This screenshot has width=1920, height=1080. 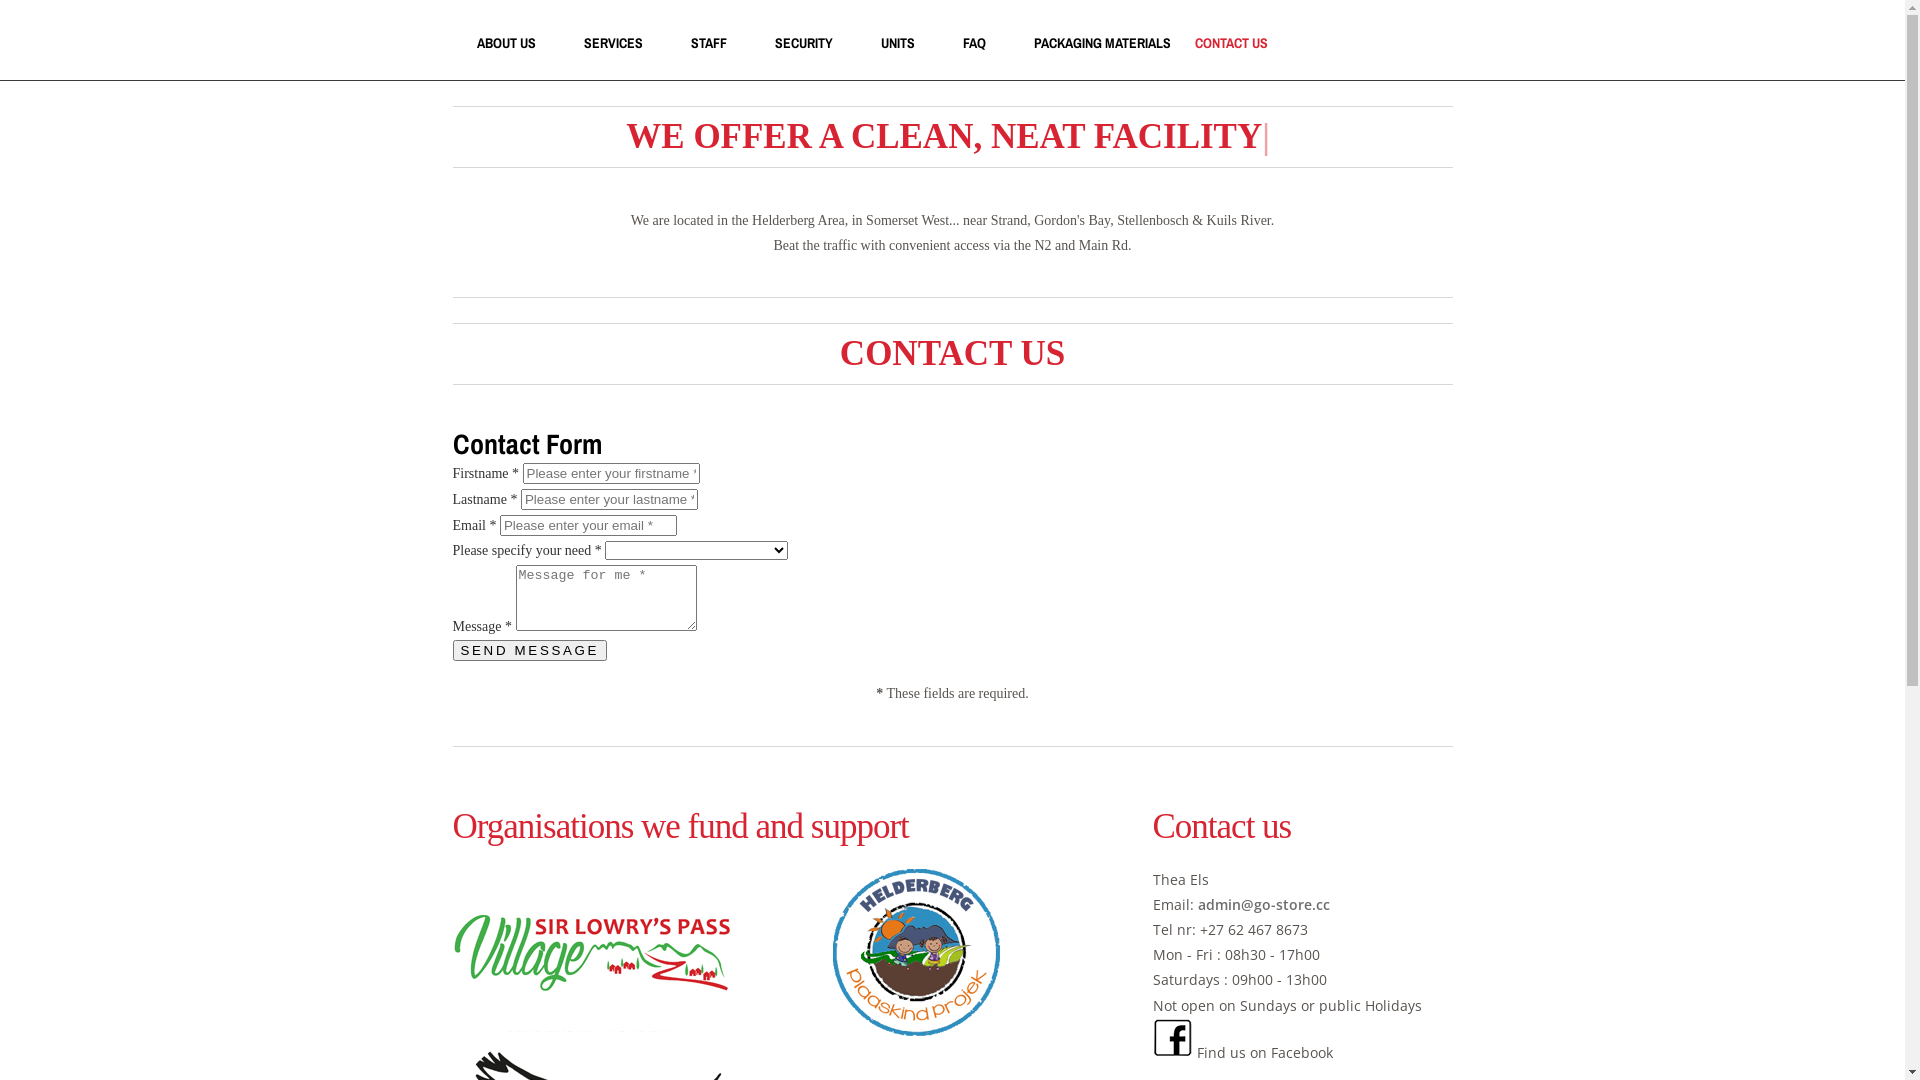 What do you see at coordinates (1264, 904) in the screenshot?
I see `admin@go-store.cc` at bounding box center [1264, 904].